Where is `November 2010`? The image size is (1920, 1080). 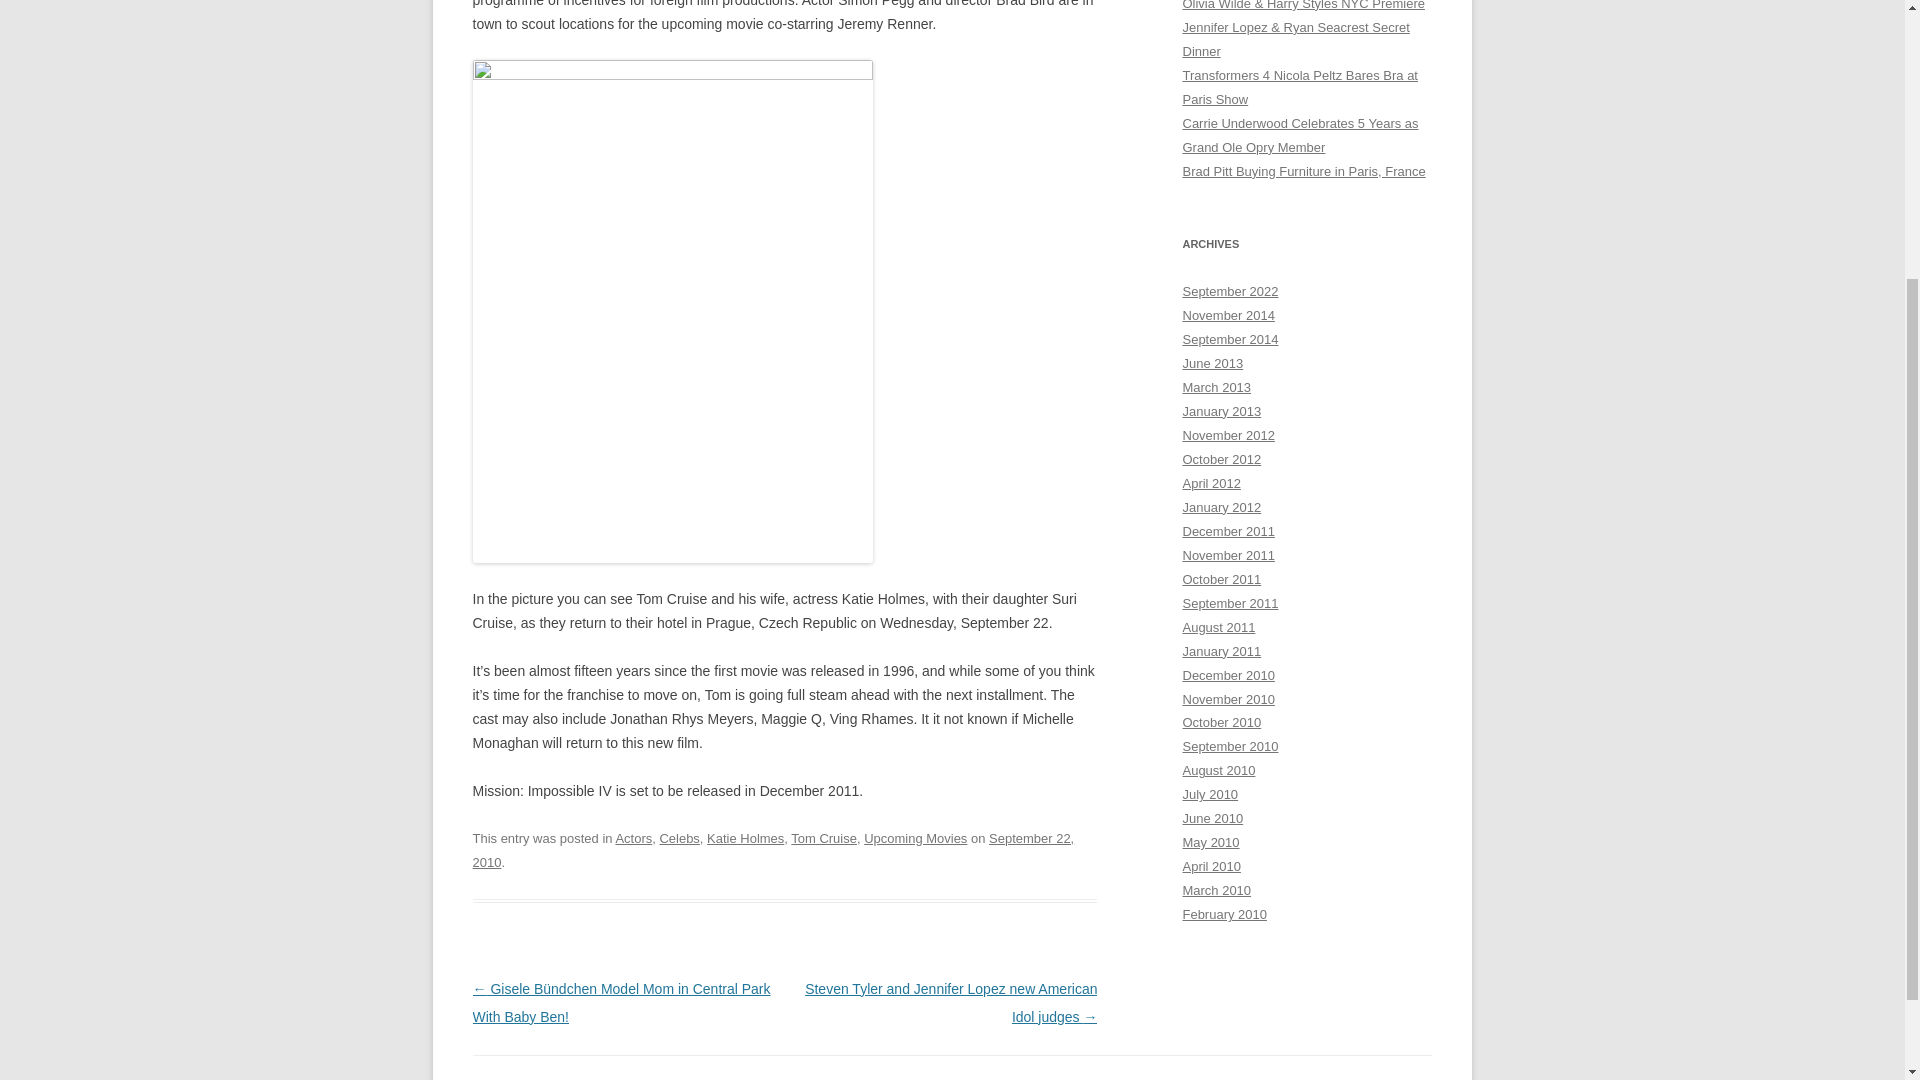 November 2010 is located at coordinates (1228, 698).